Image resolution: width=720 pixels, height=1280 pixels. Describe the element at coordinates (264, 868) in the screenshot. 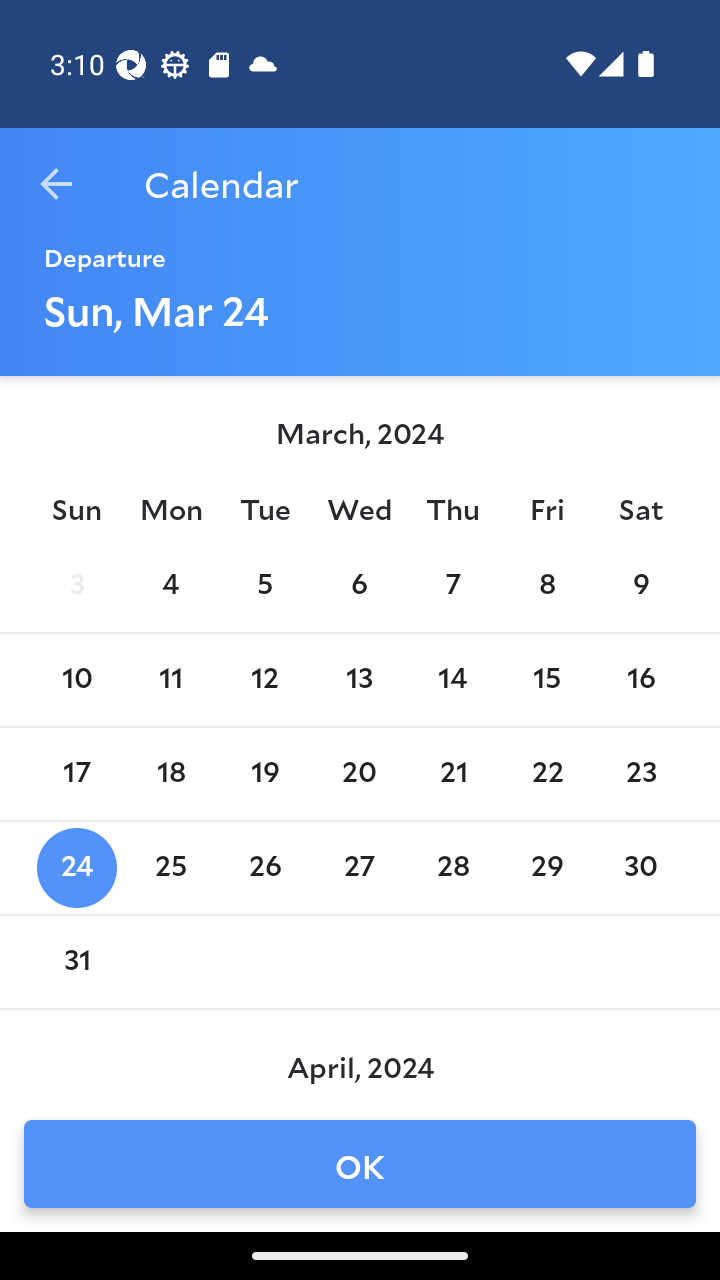

I see `26` at that location.